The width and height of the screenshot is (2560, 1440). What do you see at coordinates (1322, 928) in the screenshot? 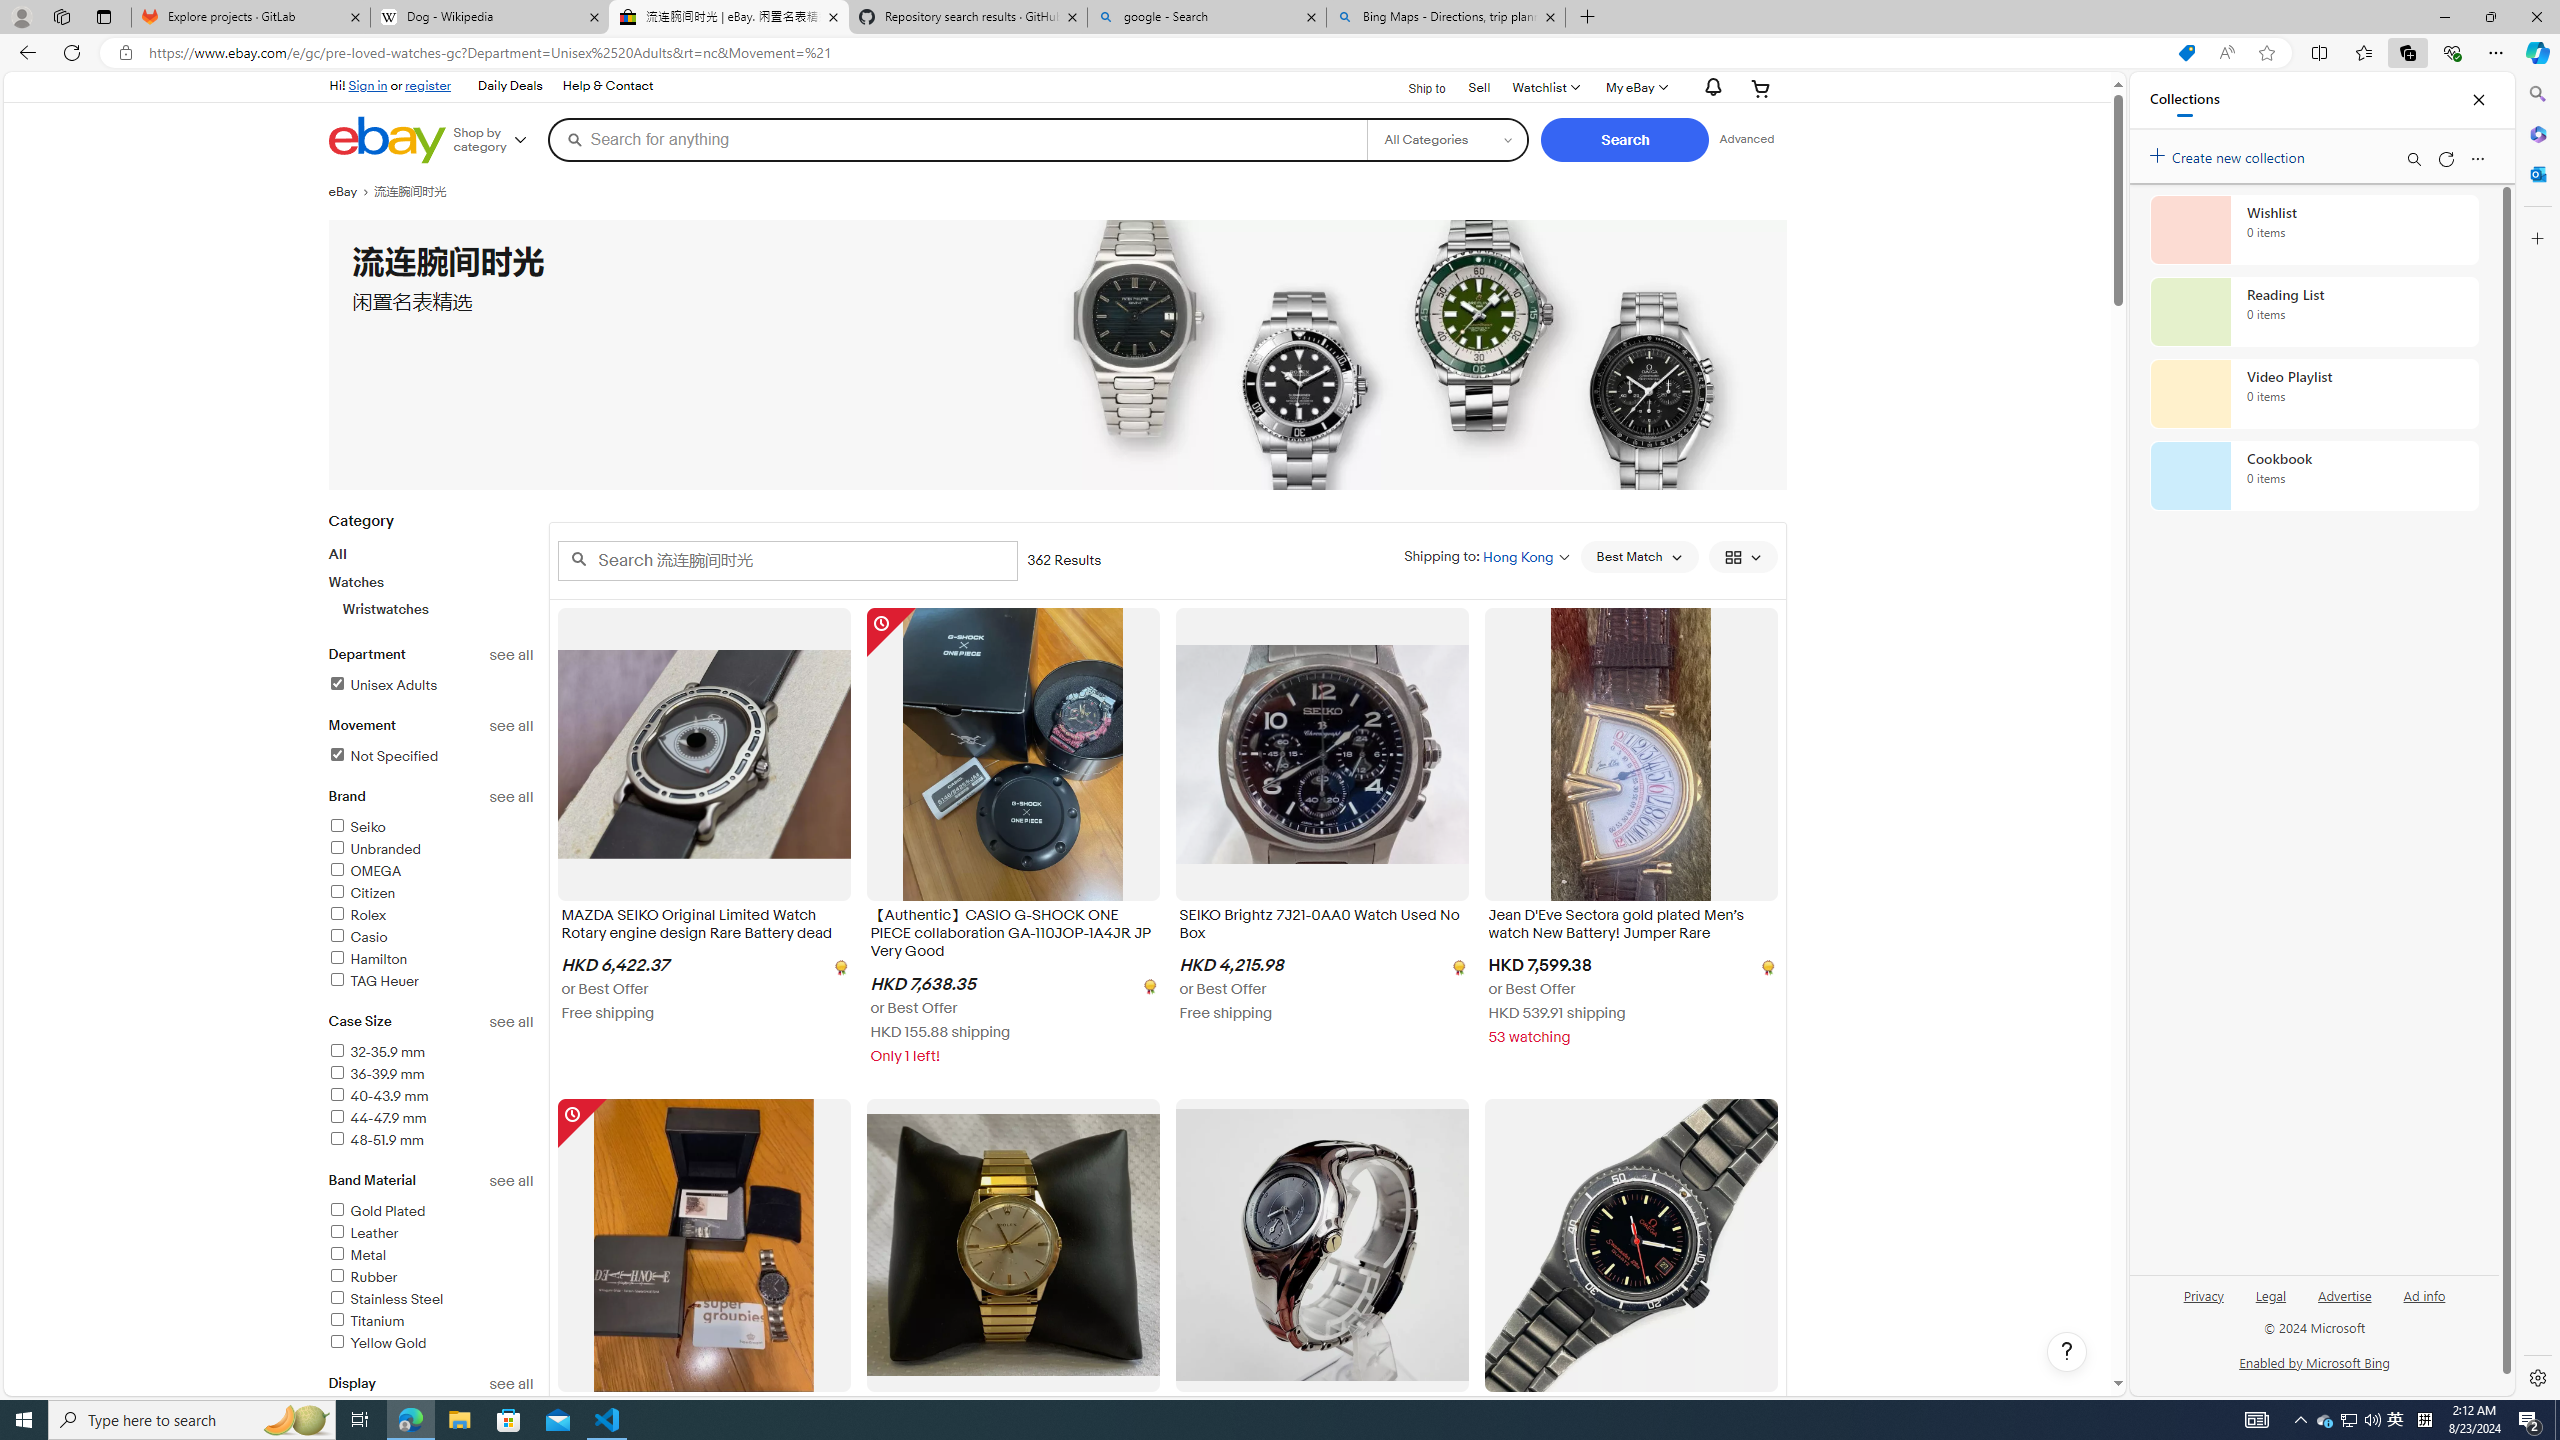
I see `SEIKO Brightz 7J21-0AA0 Watch Used No Box` at bounding box center [1322, 928].